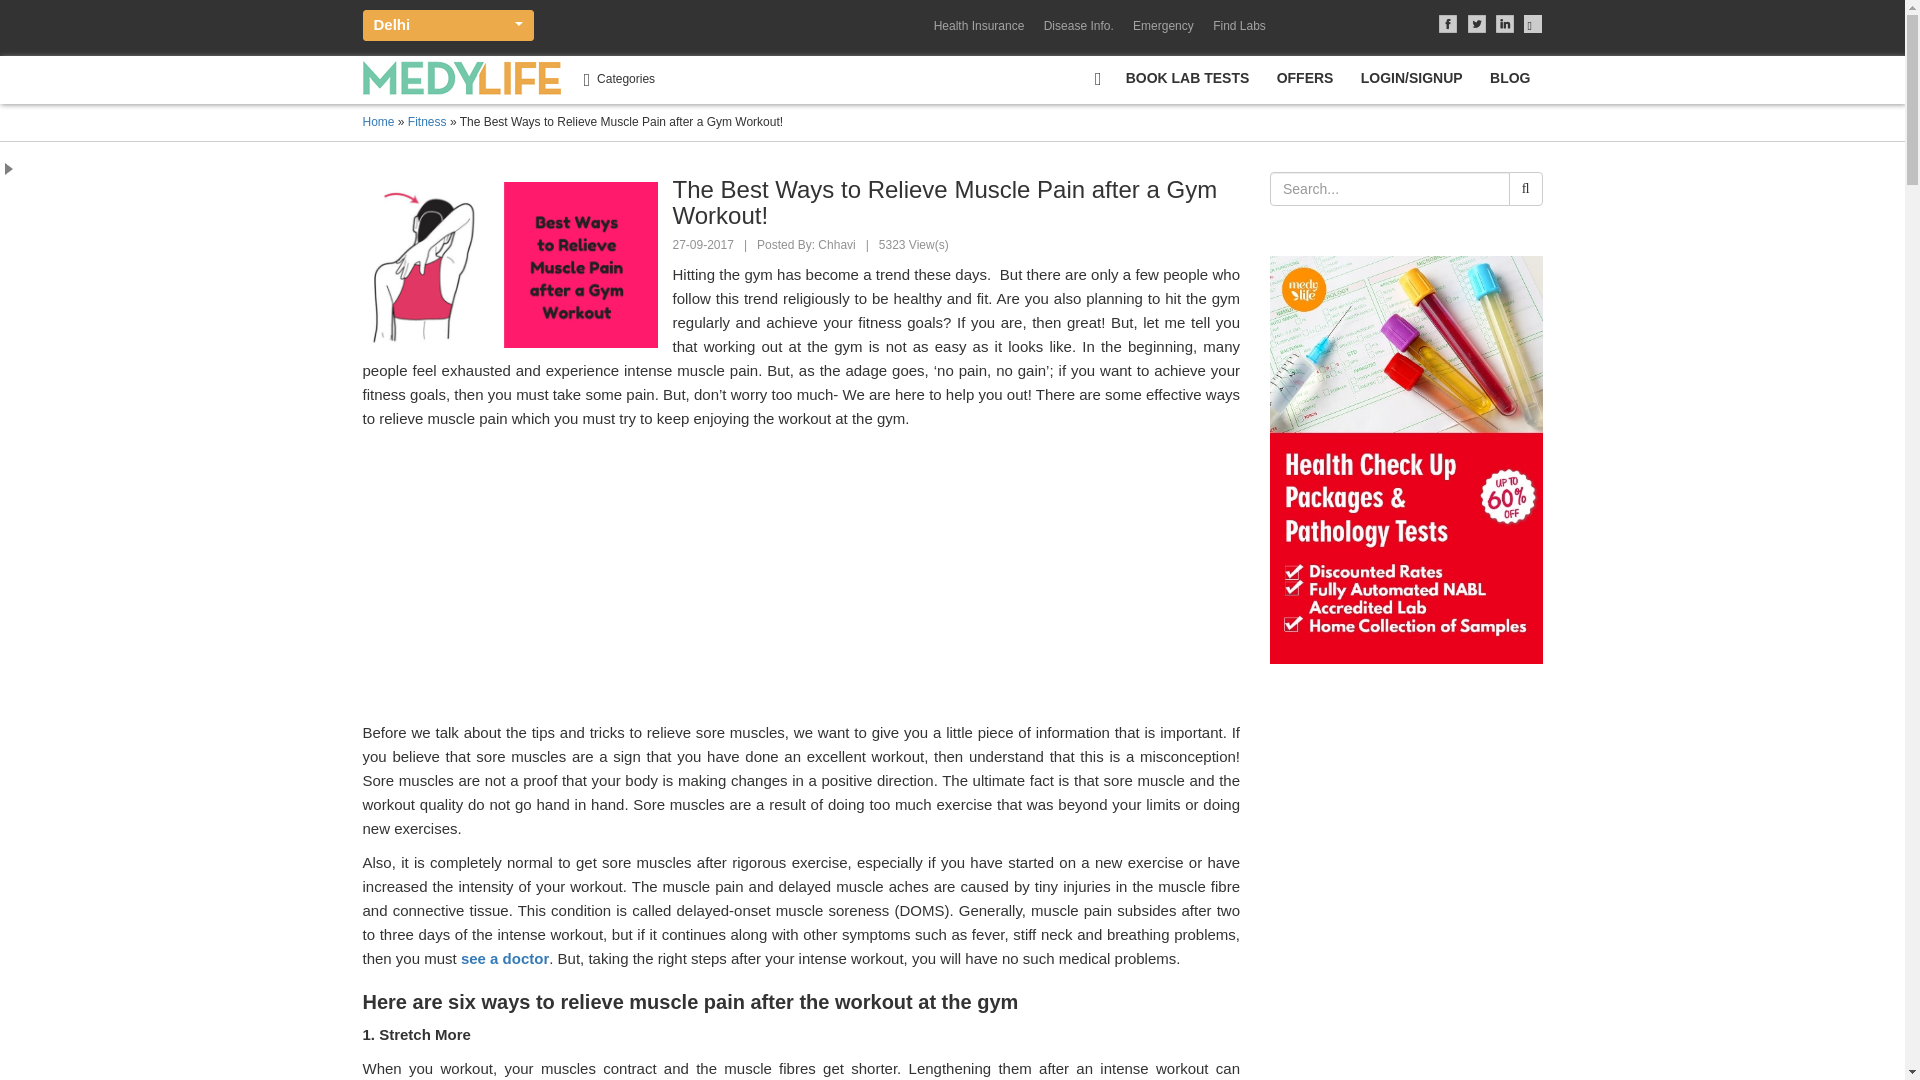 This screenshot has height=1080, width=1920. Describe the element at coordinates (1078, 26) in the screenshot. I see `Disease Info.` at that location.